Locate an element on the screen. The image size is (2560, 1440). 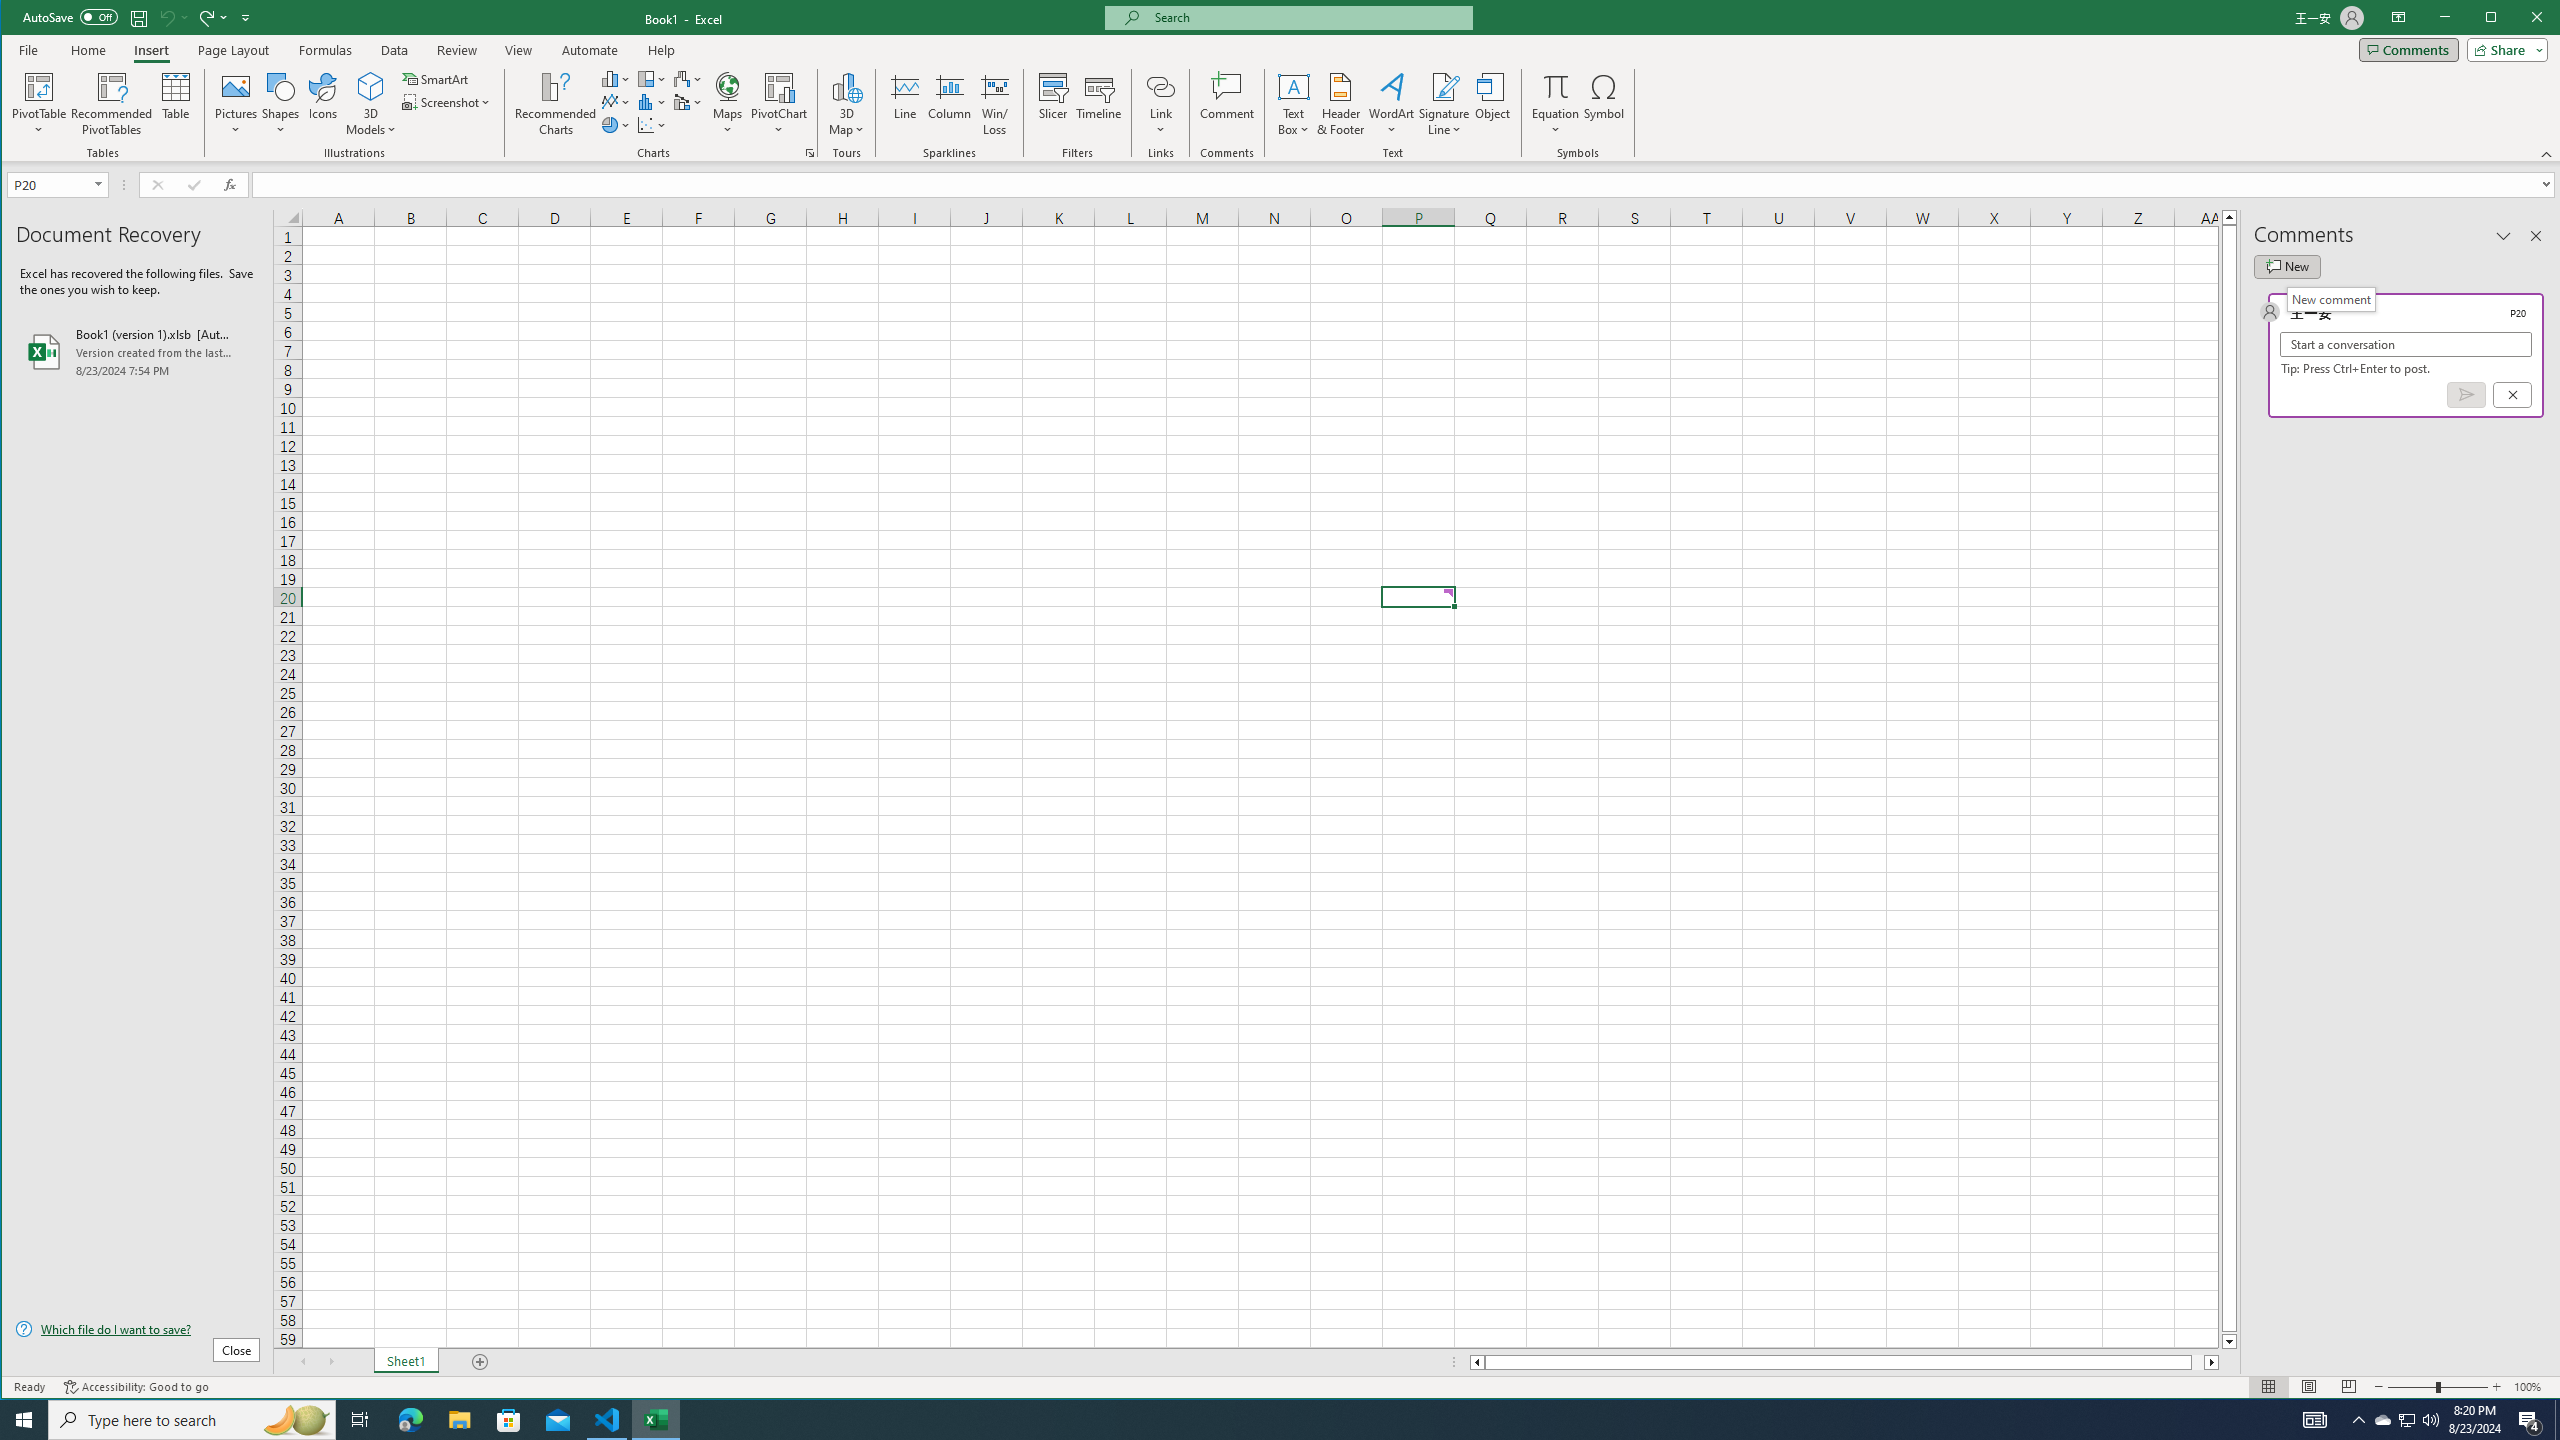
Visual Studio Code - 1 running window is located at coordinates (608, 1420).